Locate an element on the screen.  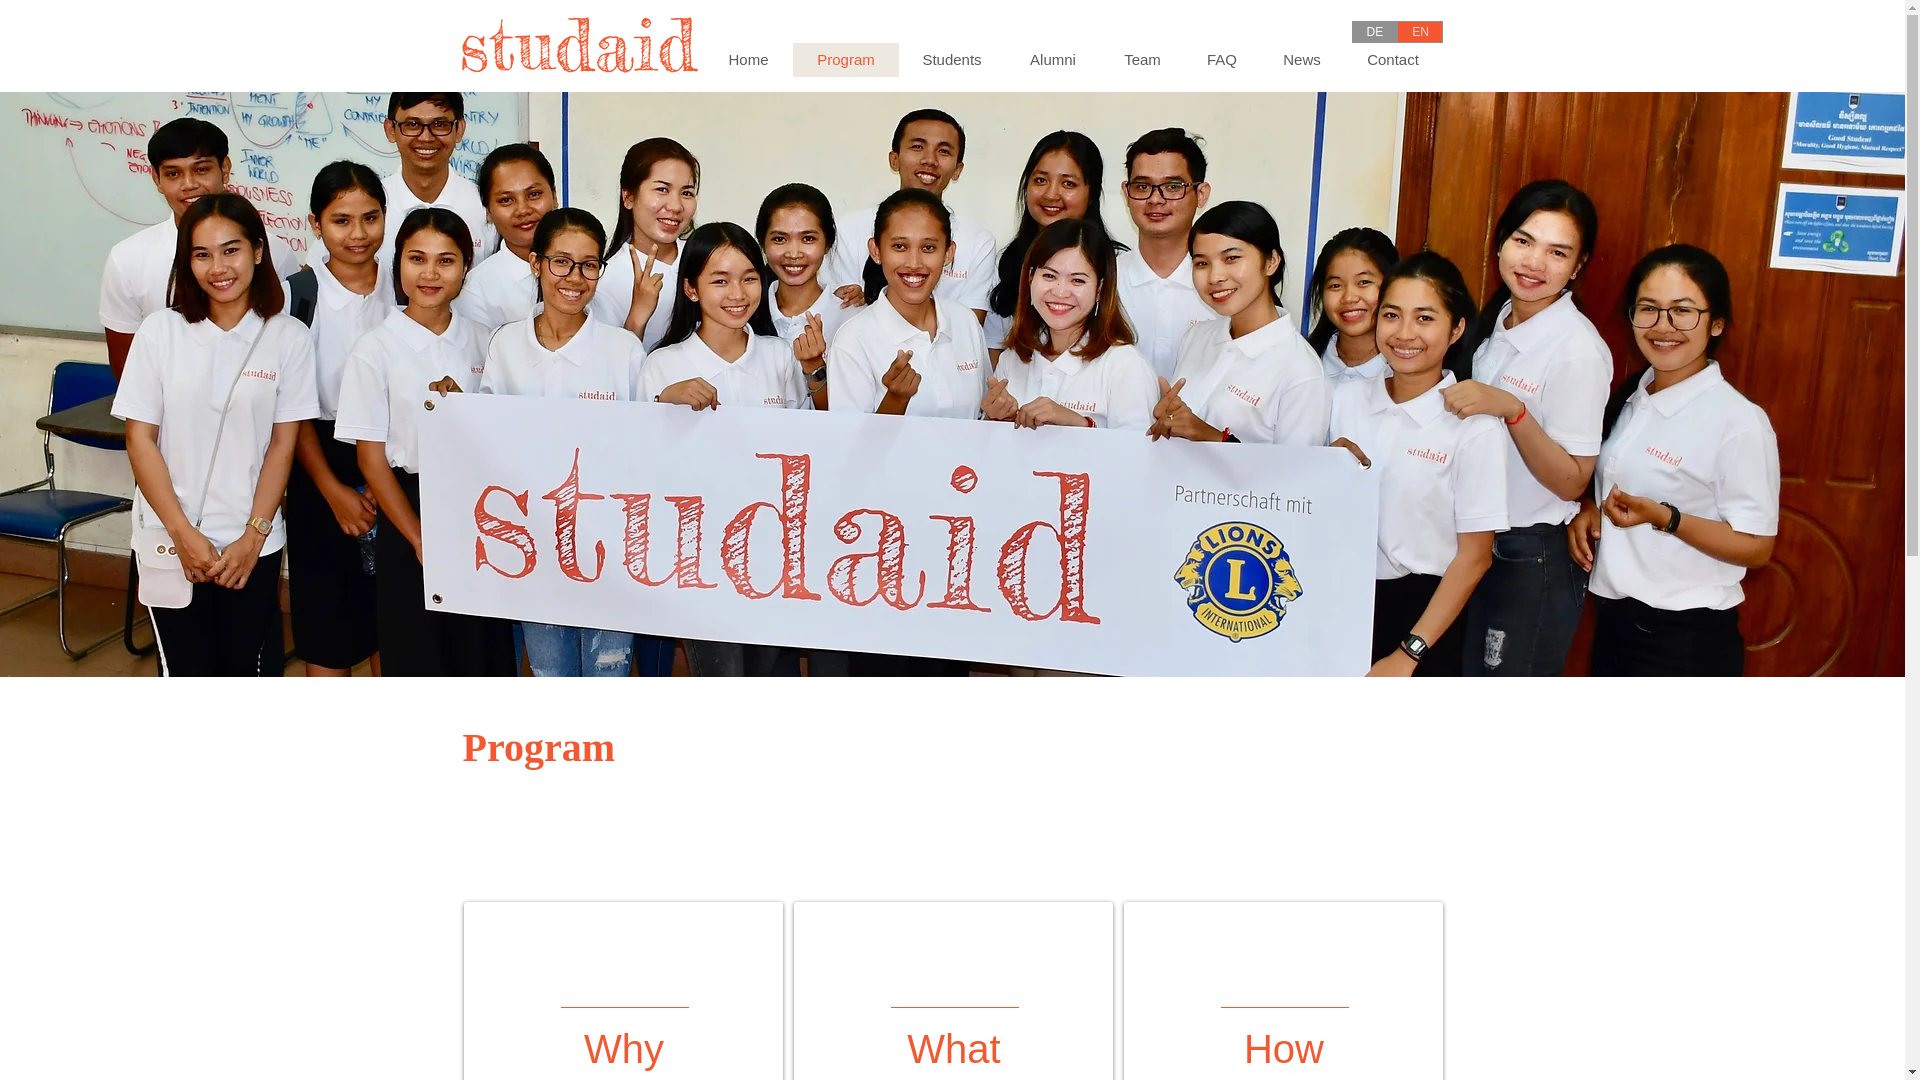
Contact is located at coordinates (1392, 60).